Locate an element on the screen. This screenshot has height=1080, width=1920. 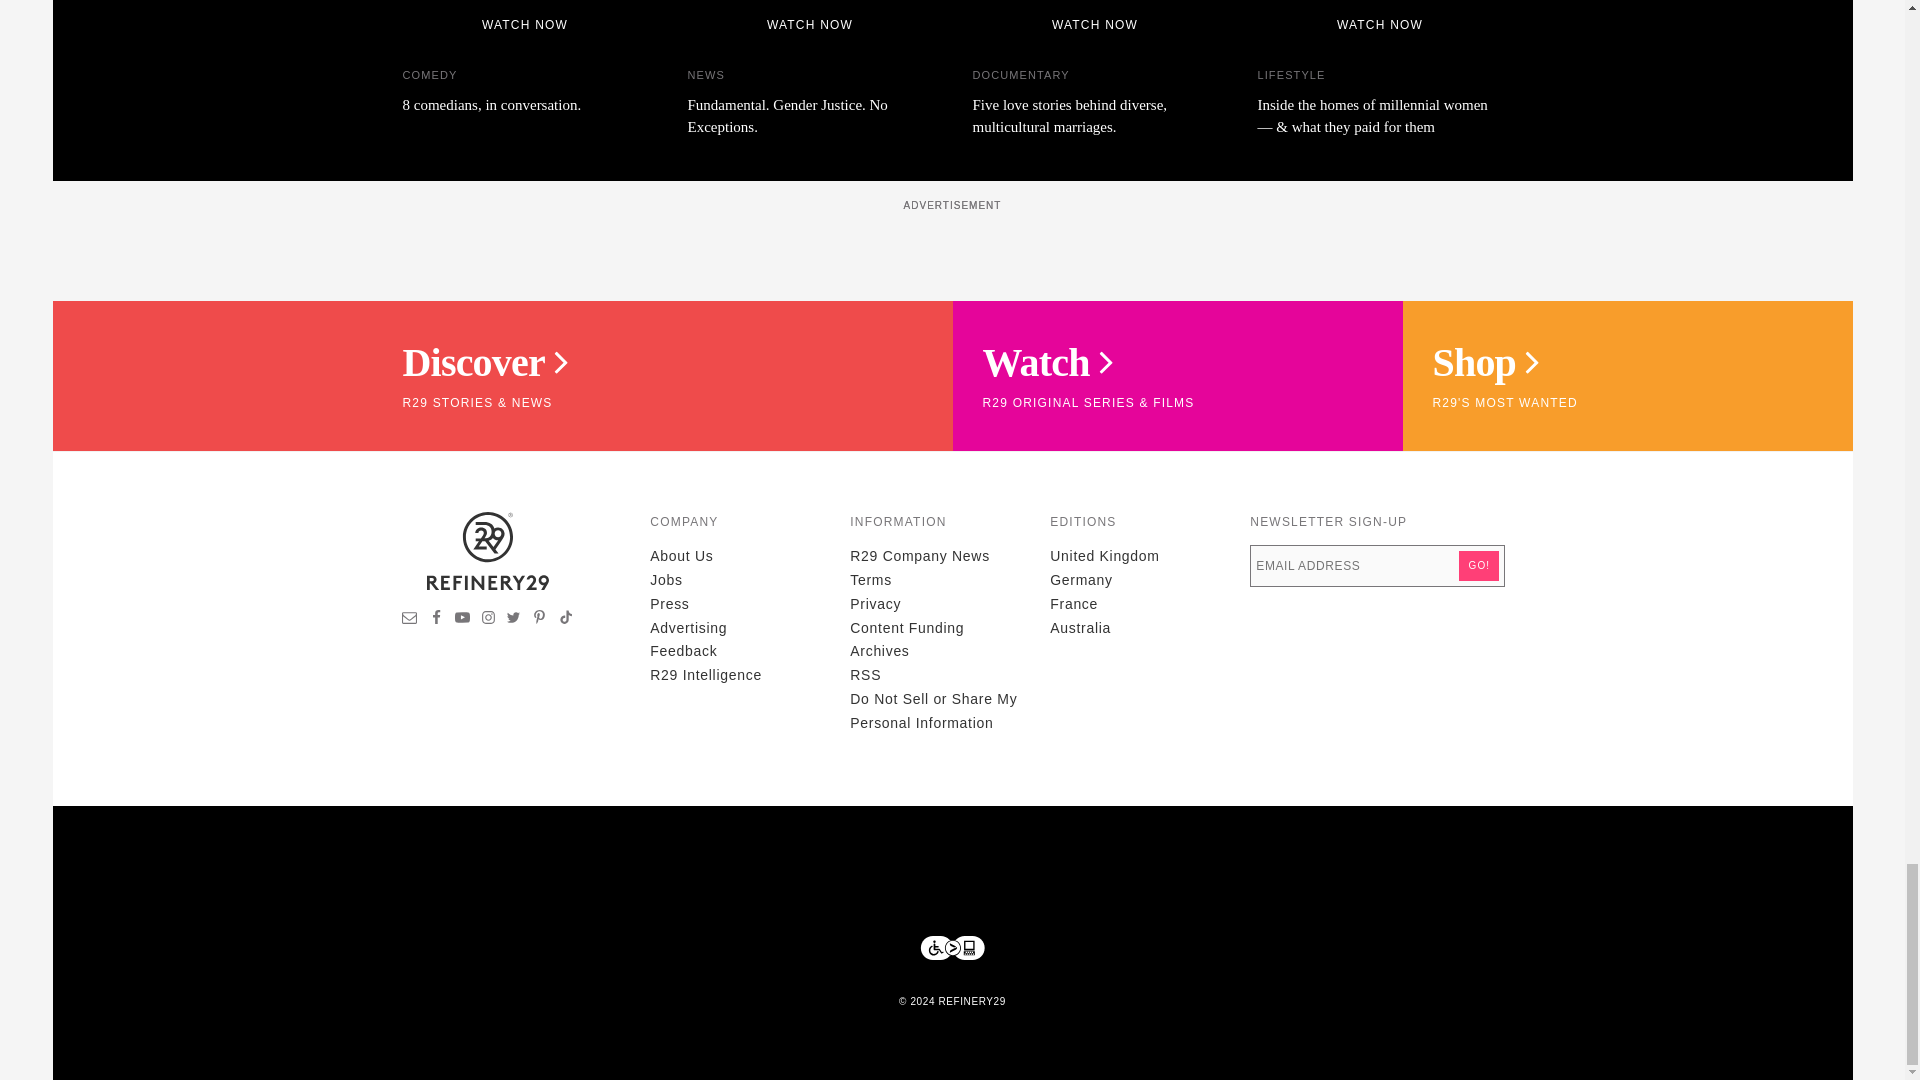
Visit Refinery29 on YouTube is located at coordinates (462, 620).